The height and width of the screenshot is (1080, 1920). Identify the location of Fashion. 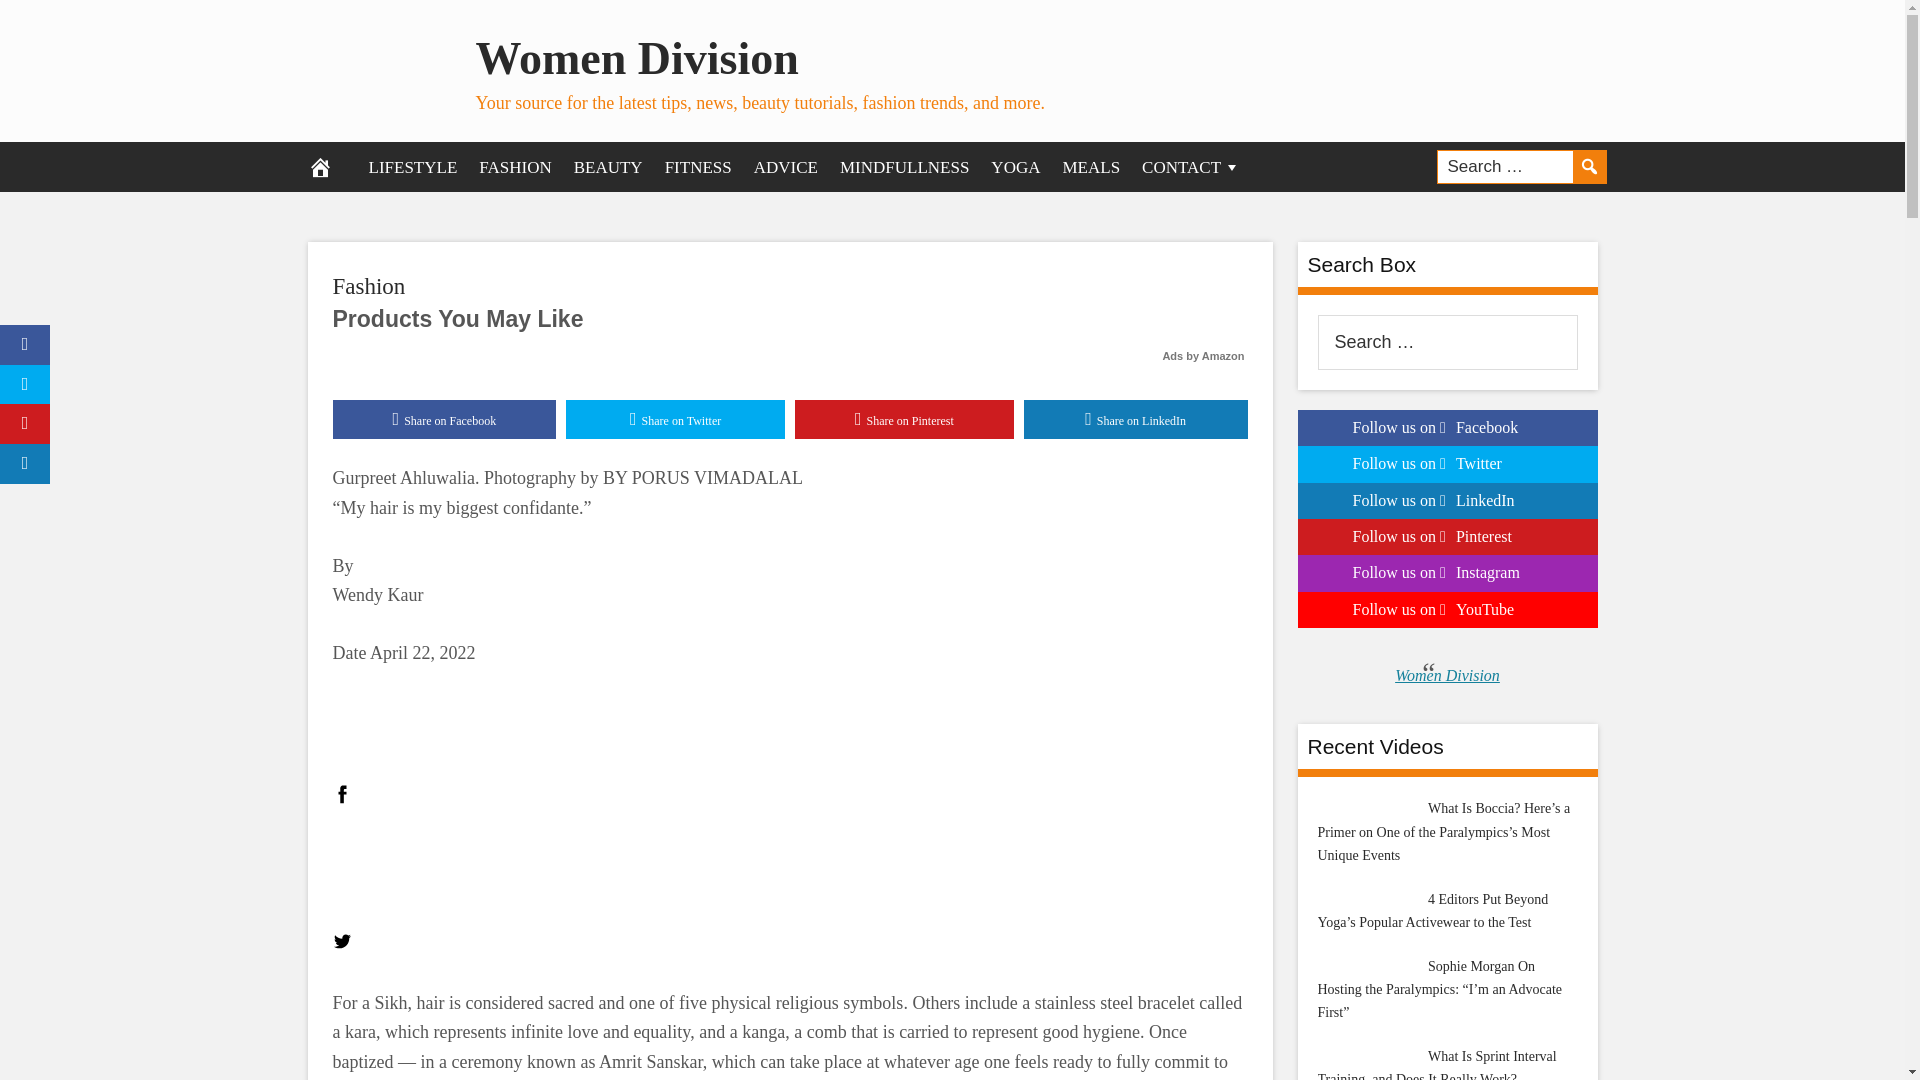
(368, 286).